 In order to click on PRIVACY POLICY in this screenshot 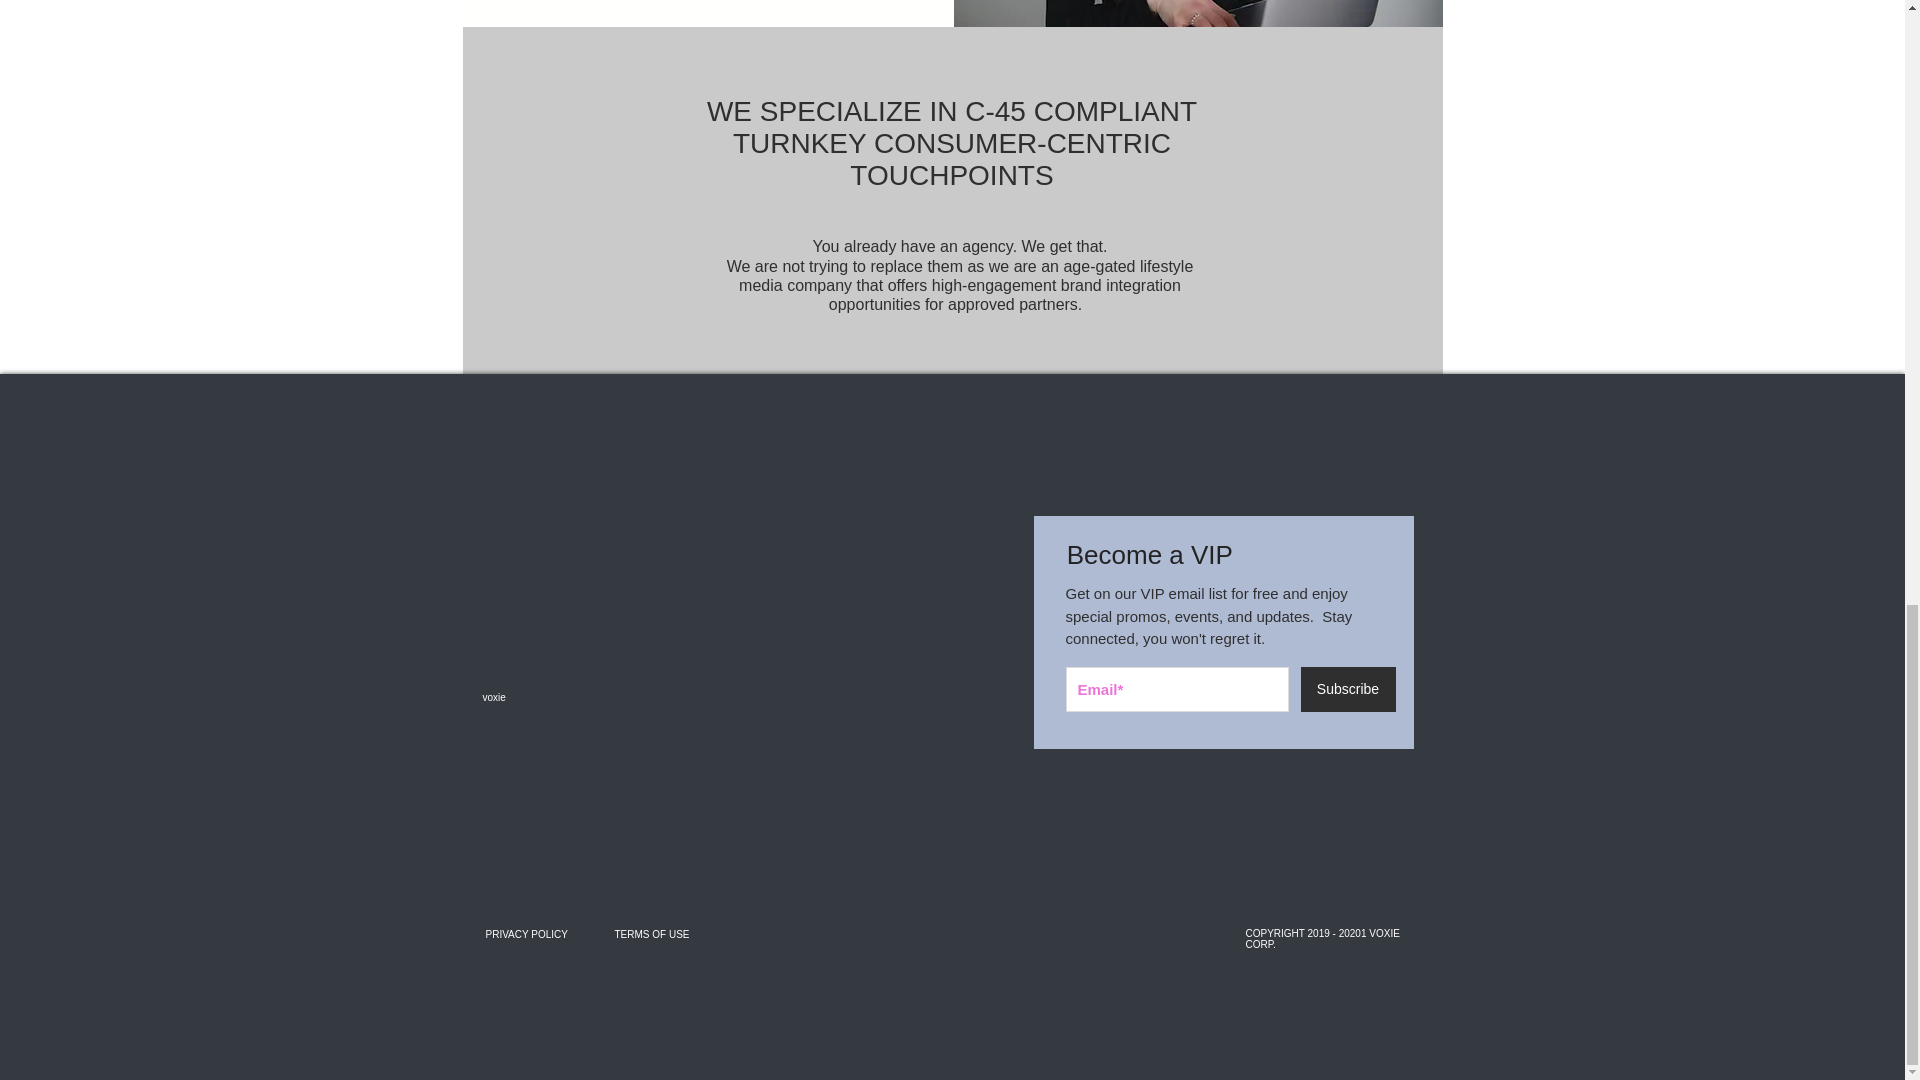, I will do `click(526, 934)`.